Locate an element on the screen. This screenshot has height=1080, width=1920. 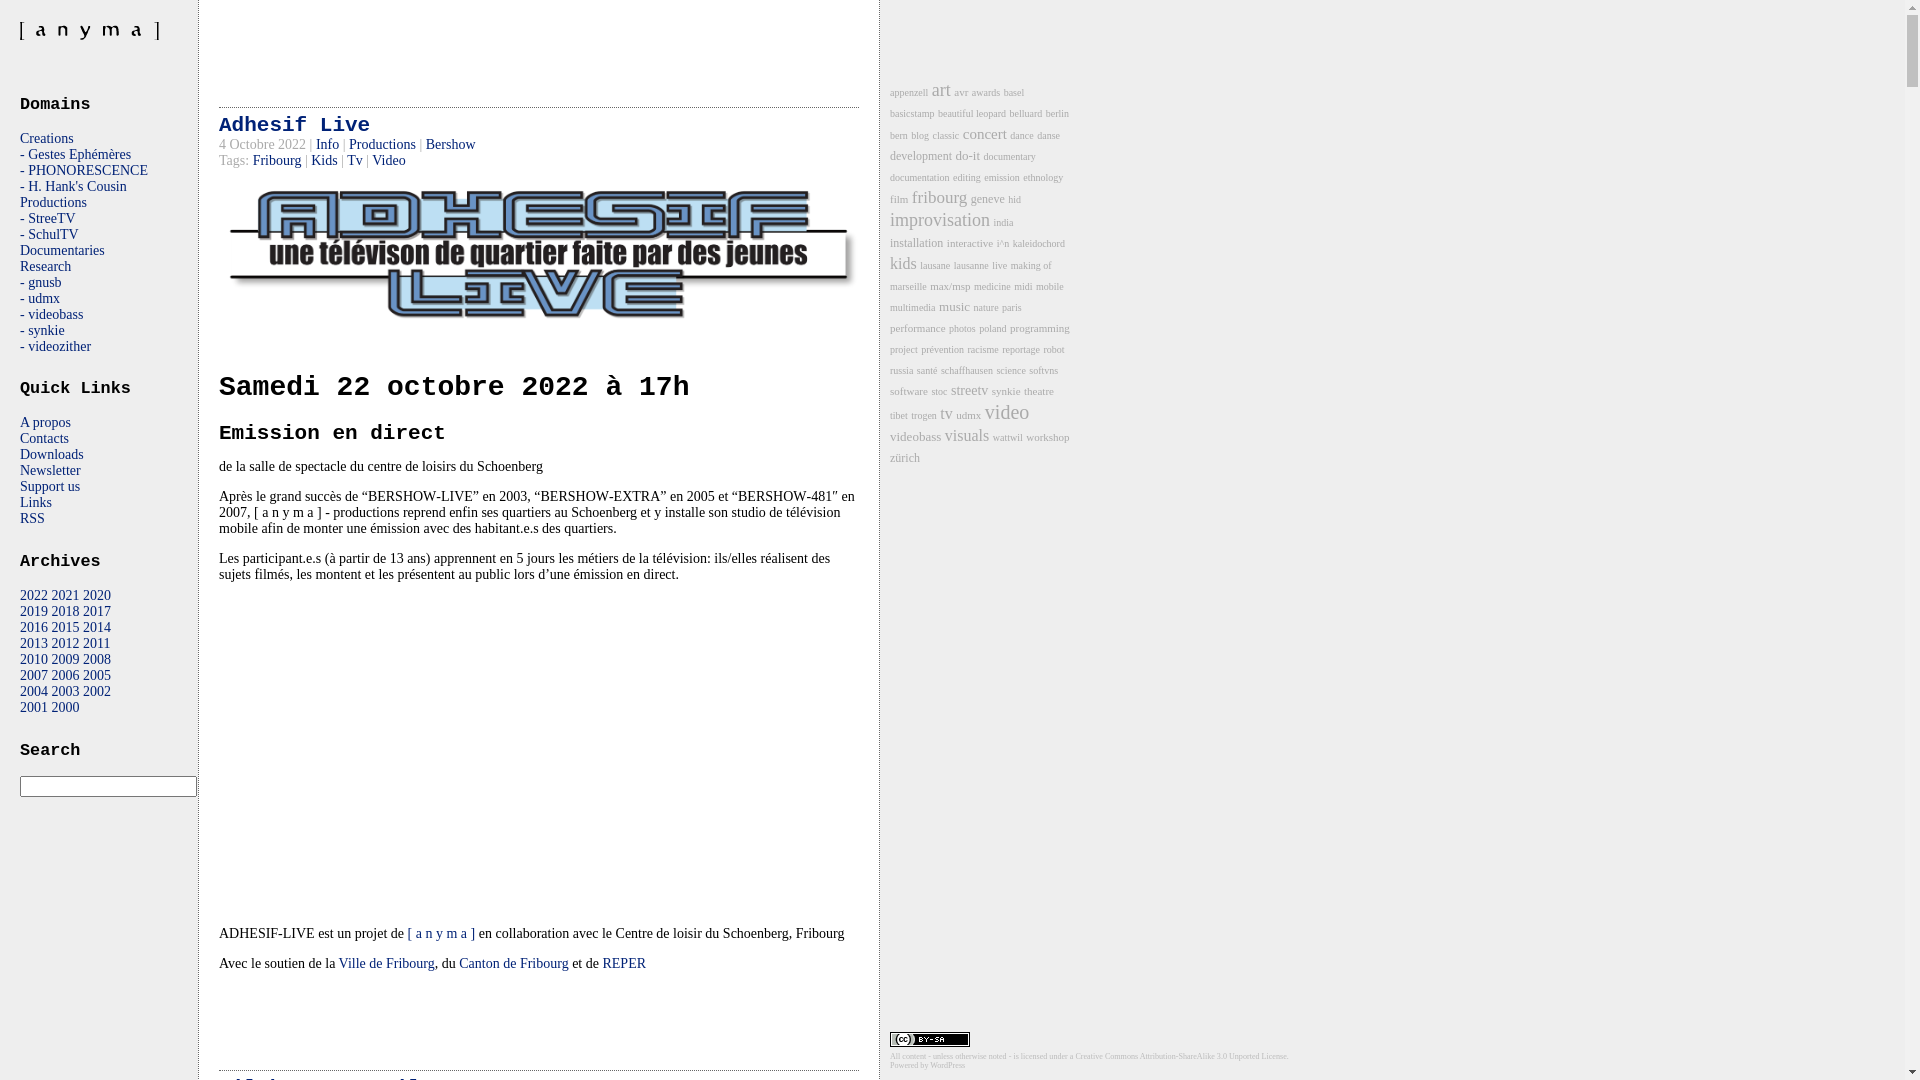
2014 is located at coordinates (97, 627).